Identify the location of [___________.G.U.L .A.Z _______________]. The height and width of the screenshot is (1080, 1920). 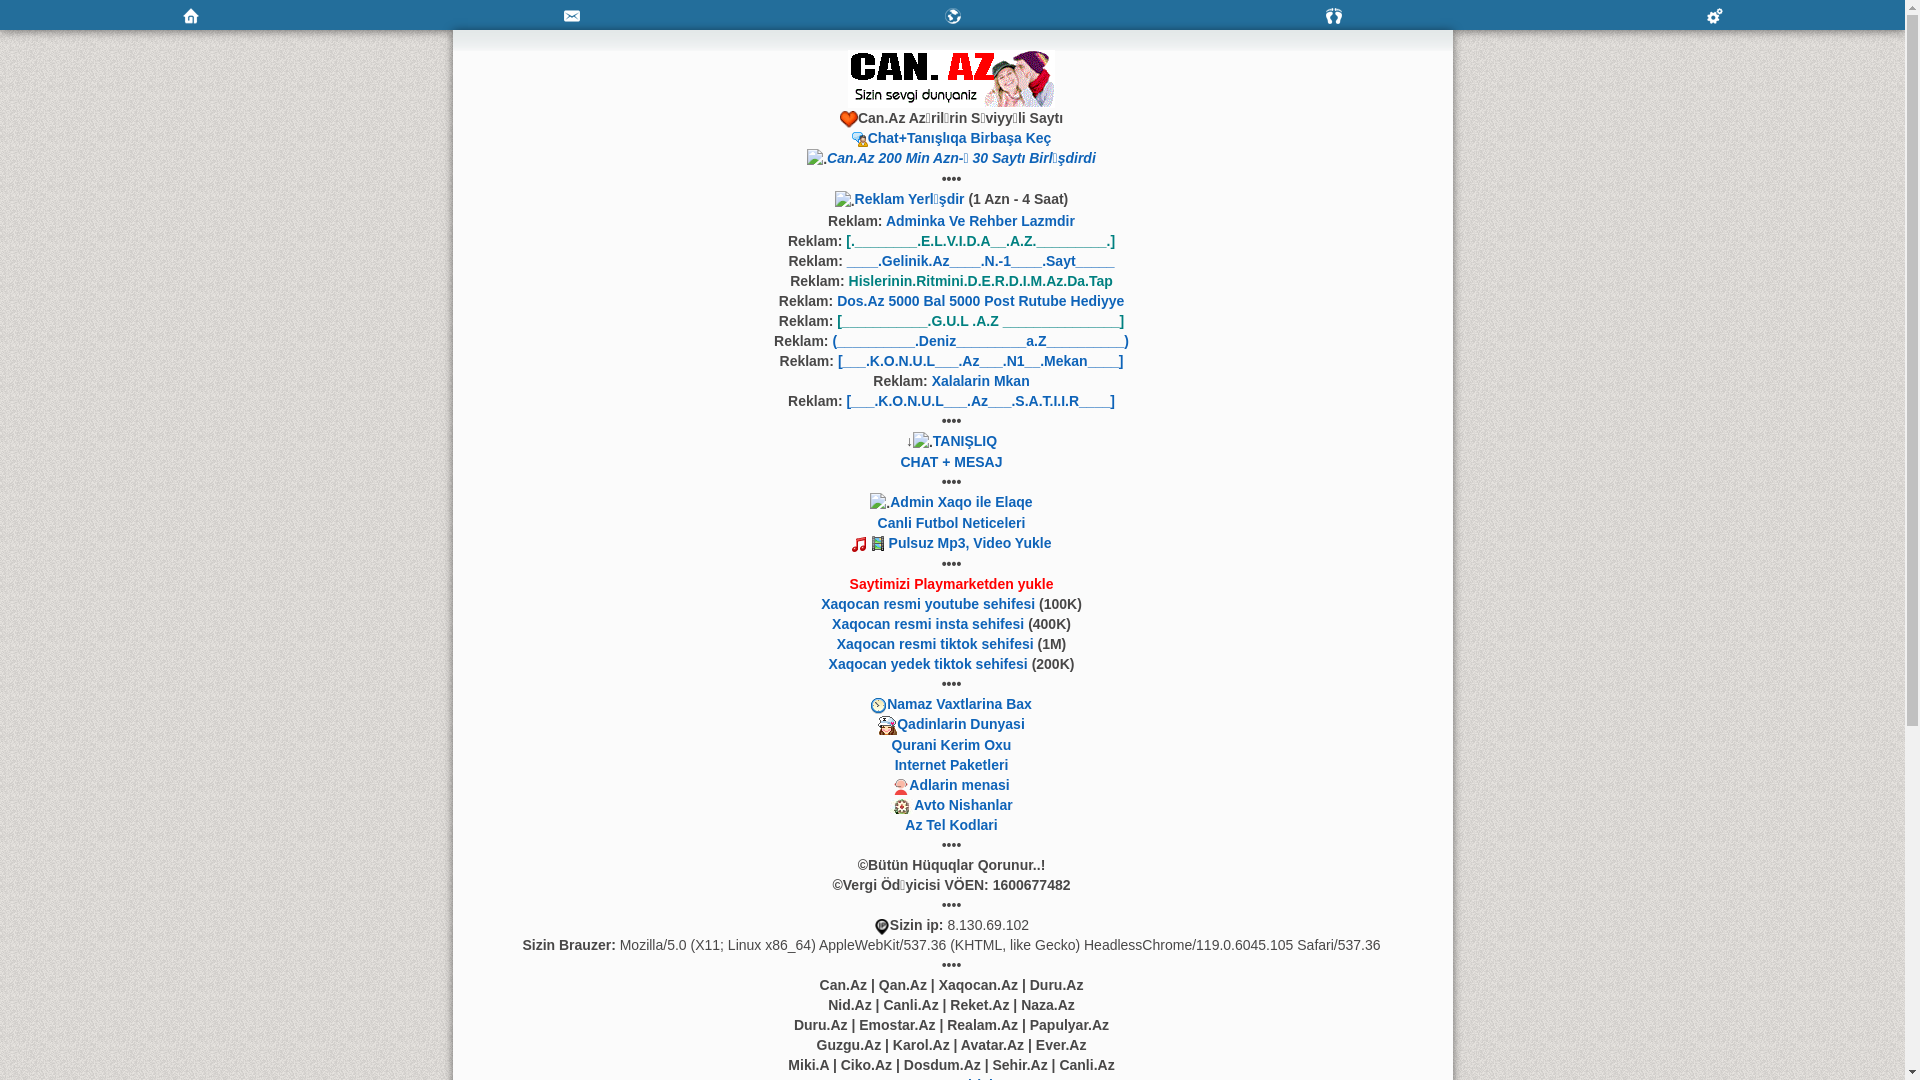
(980, 321).